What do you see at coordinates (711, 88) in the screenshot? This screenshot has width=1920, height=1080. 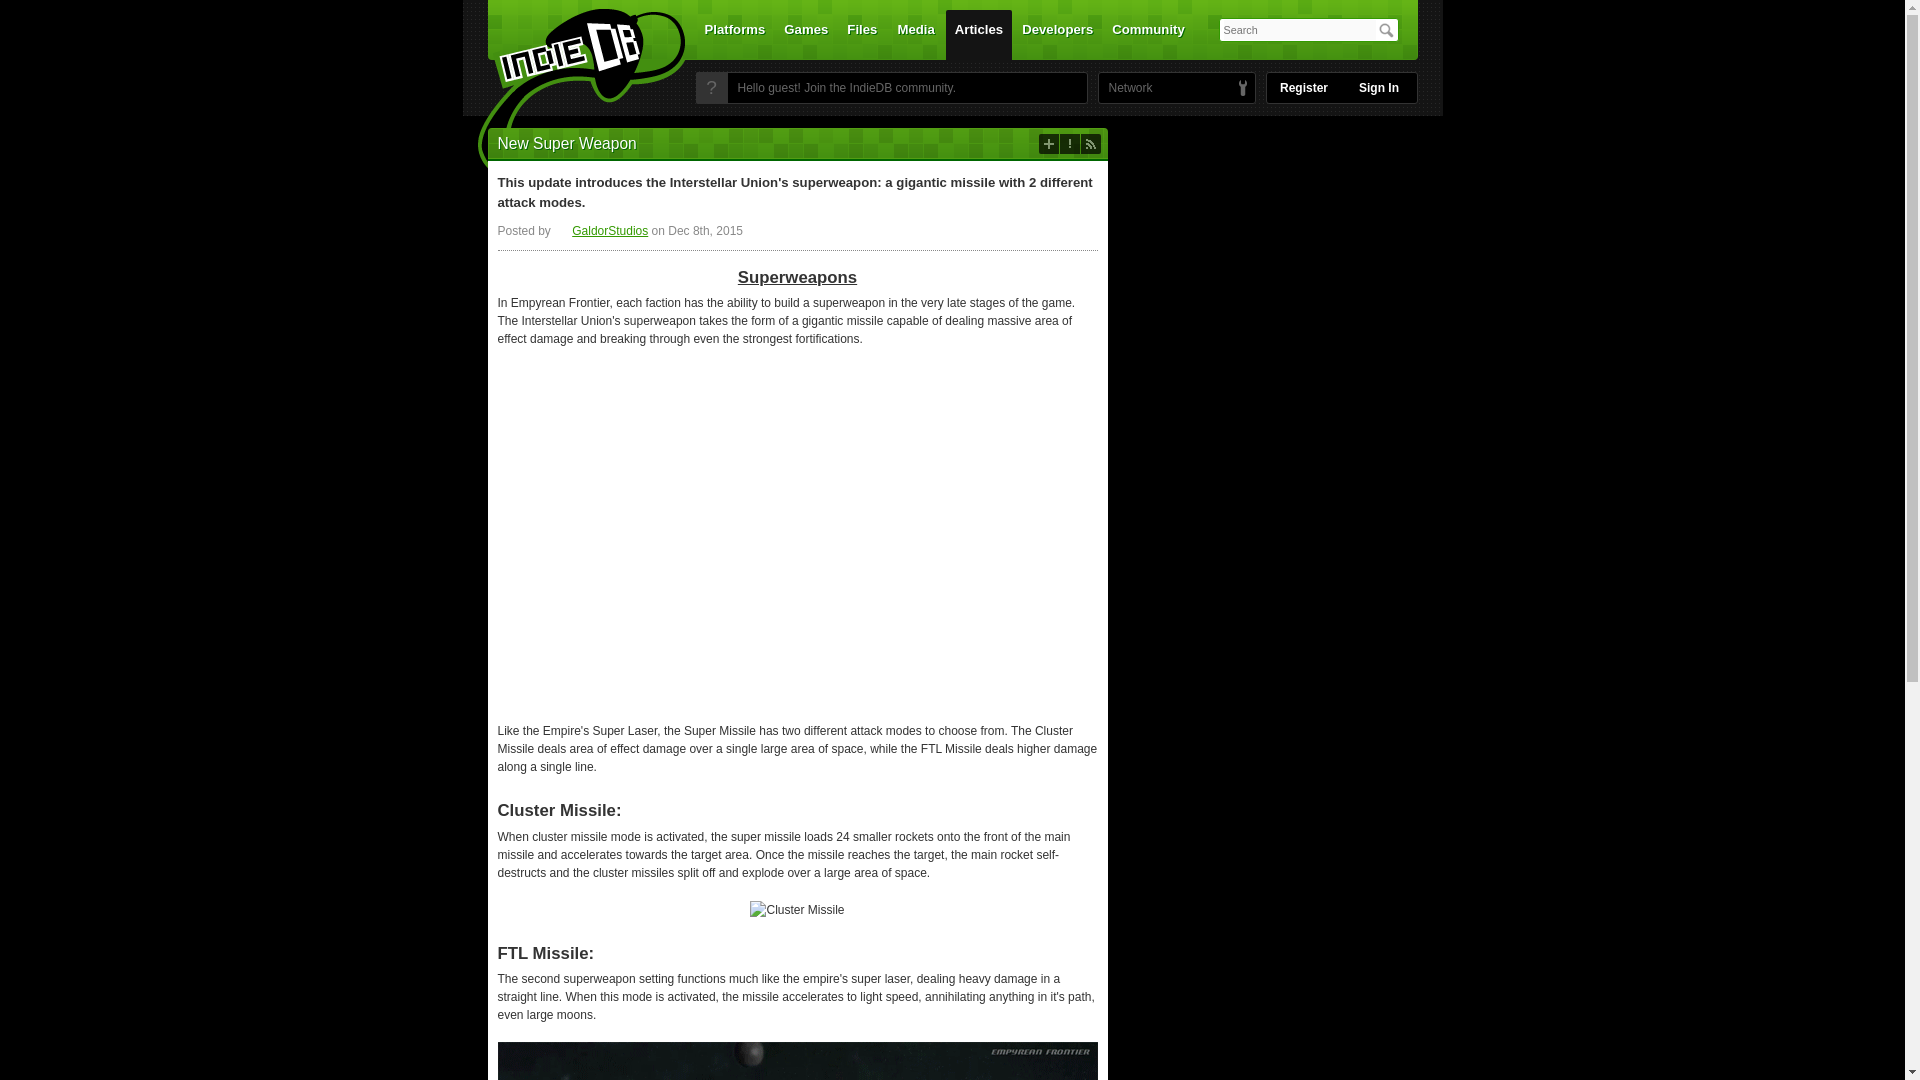 I see `Join IndieDB` at bounding box center [711, 88].